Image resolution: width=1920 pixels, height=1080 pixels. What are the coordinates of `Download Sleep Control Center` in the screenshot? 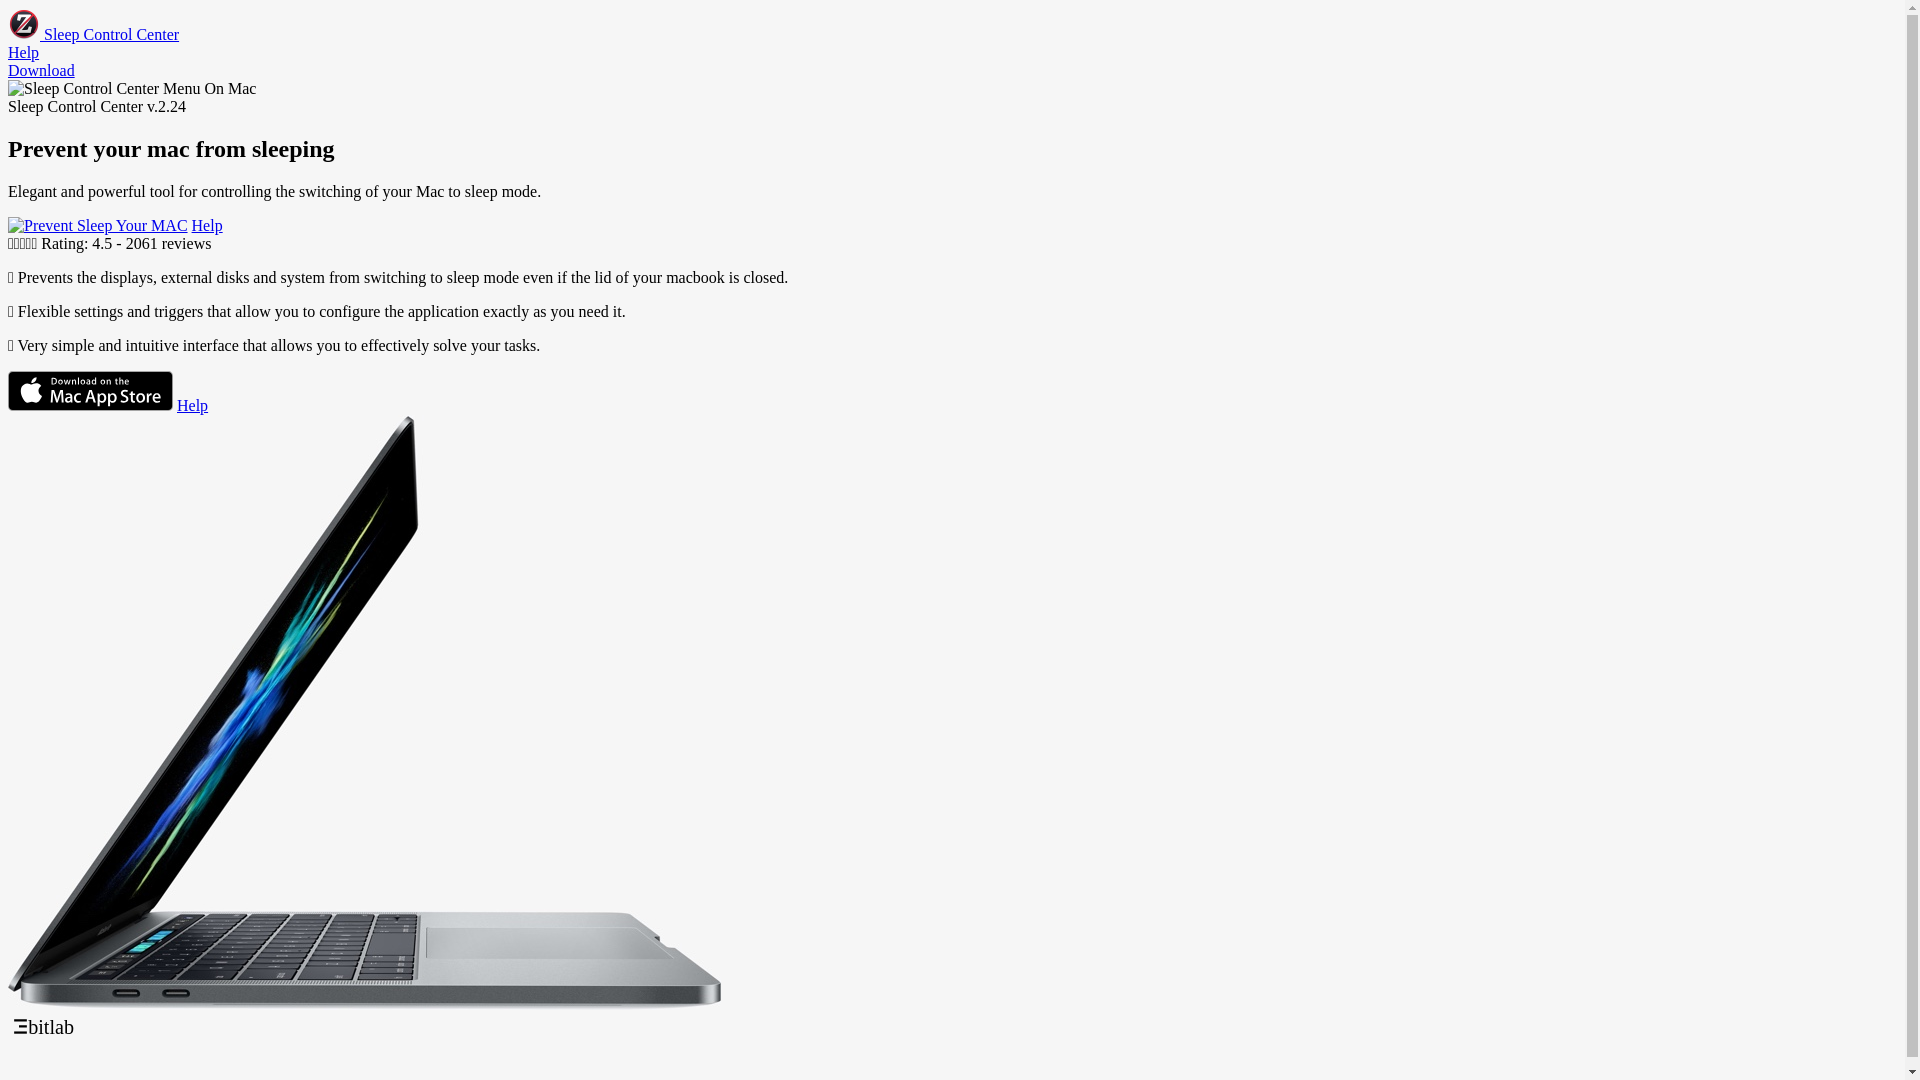 It's located at (98, 226).